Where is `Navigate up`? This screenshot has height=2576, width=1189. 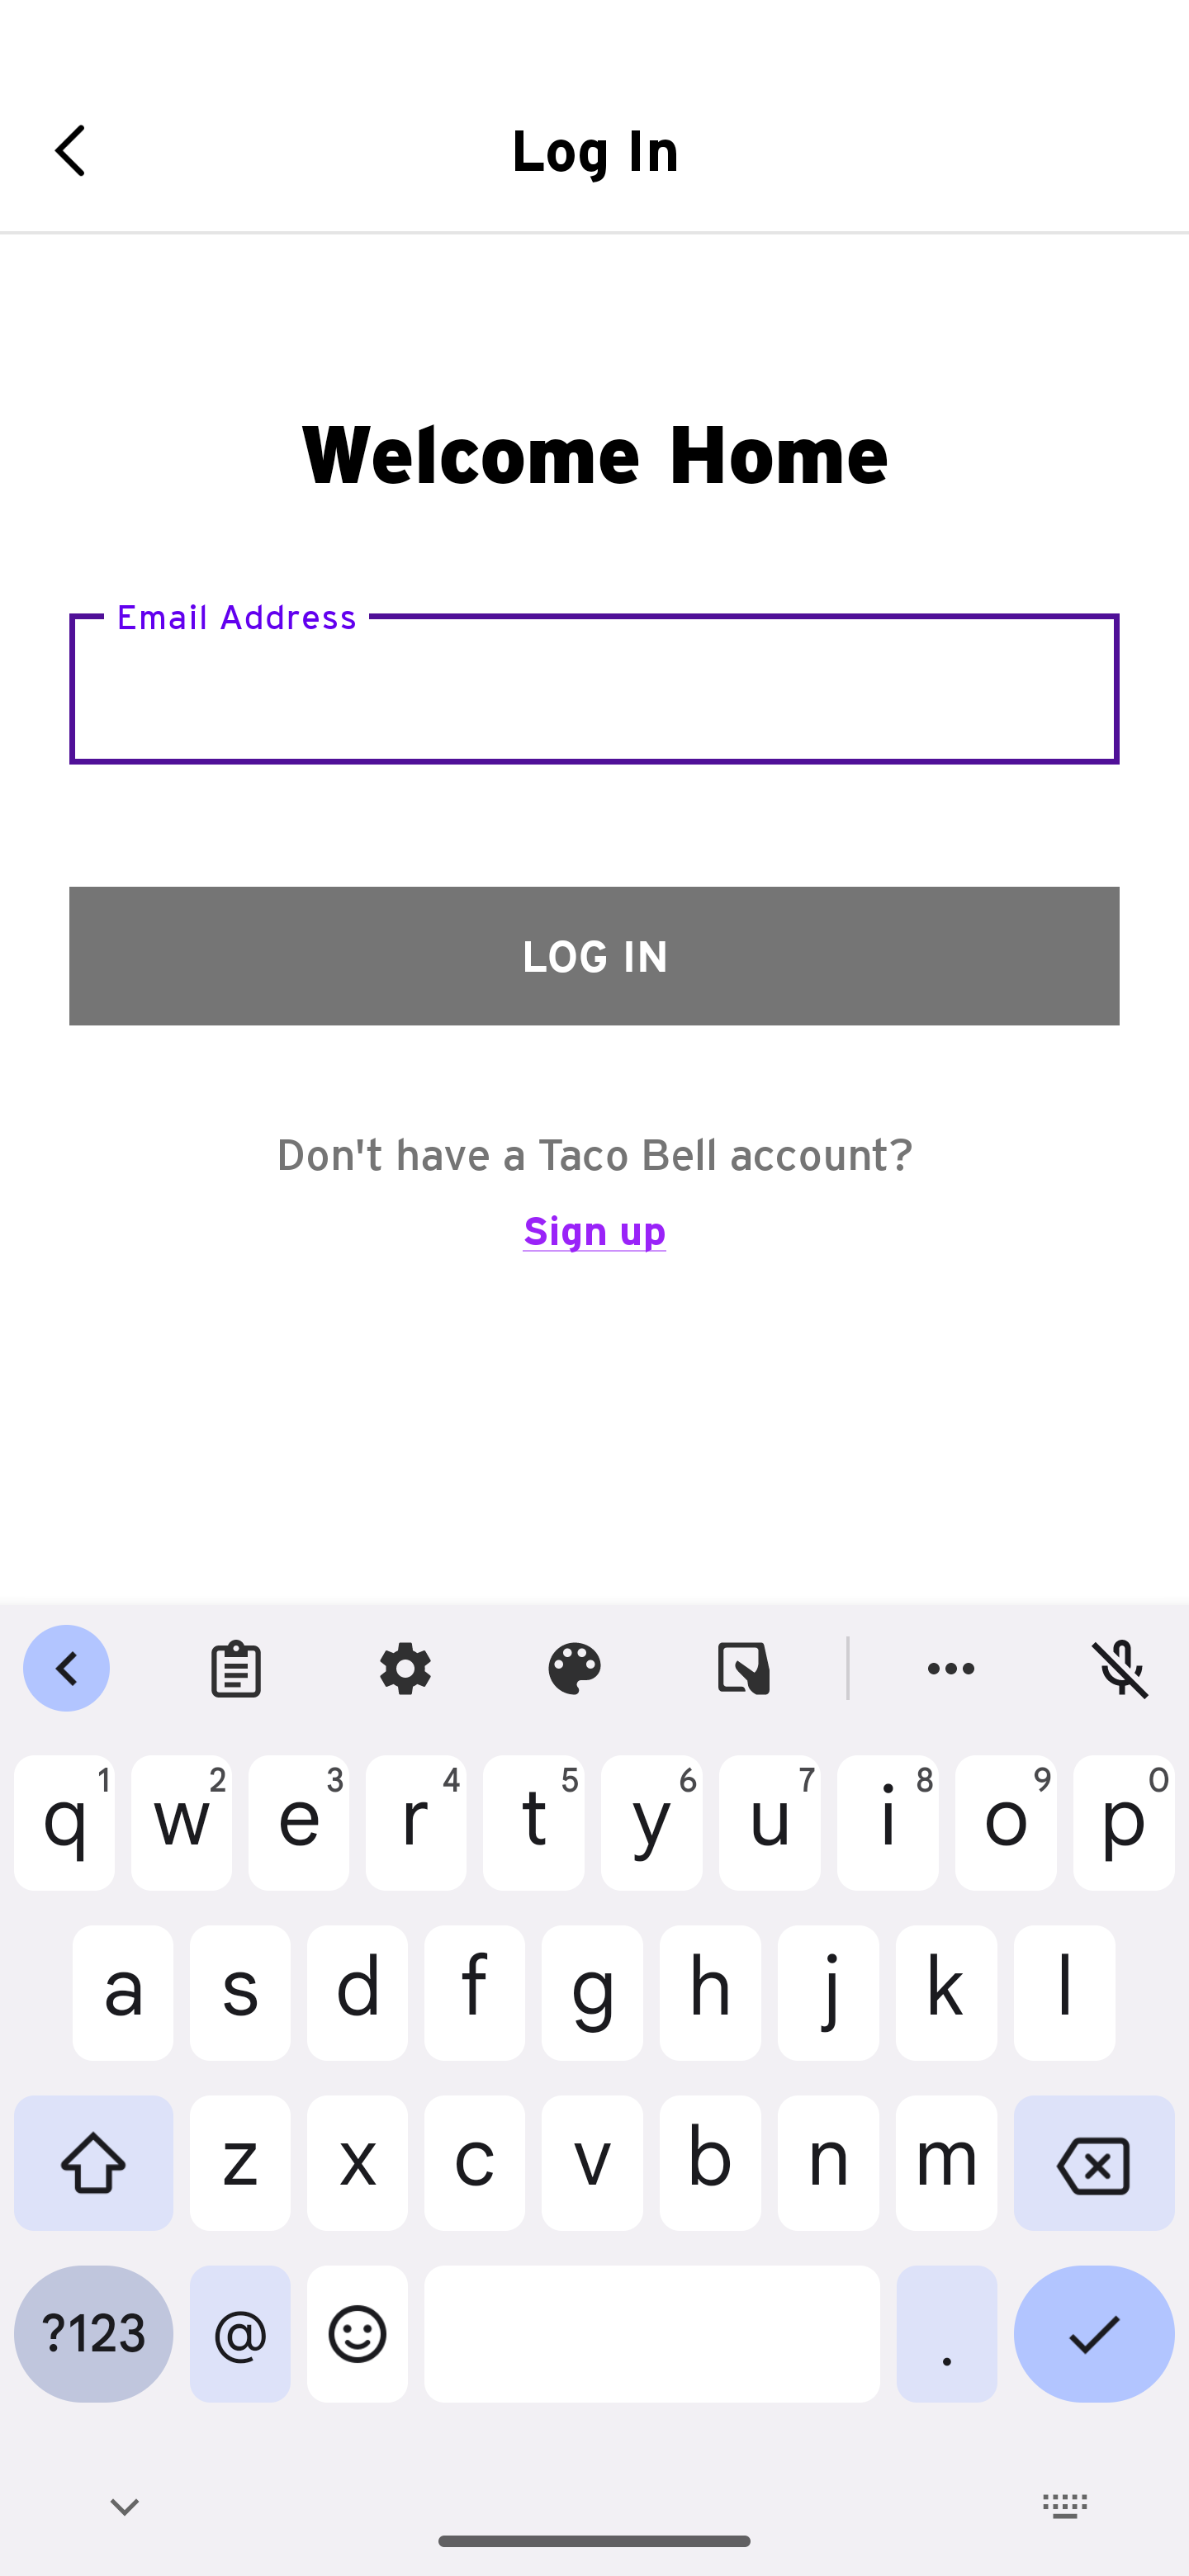
Navigate up is located at coordinates (81, 150).